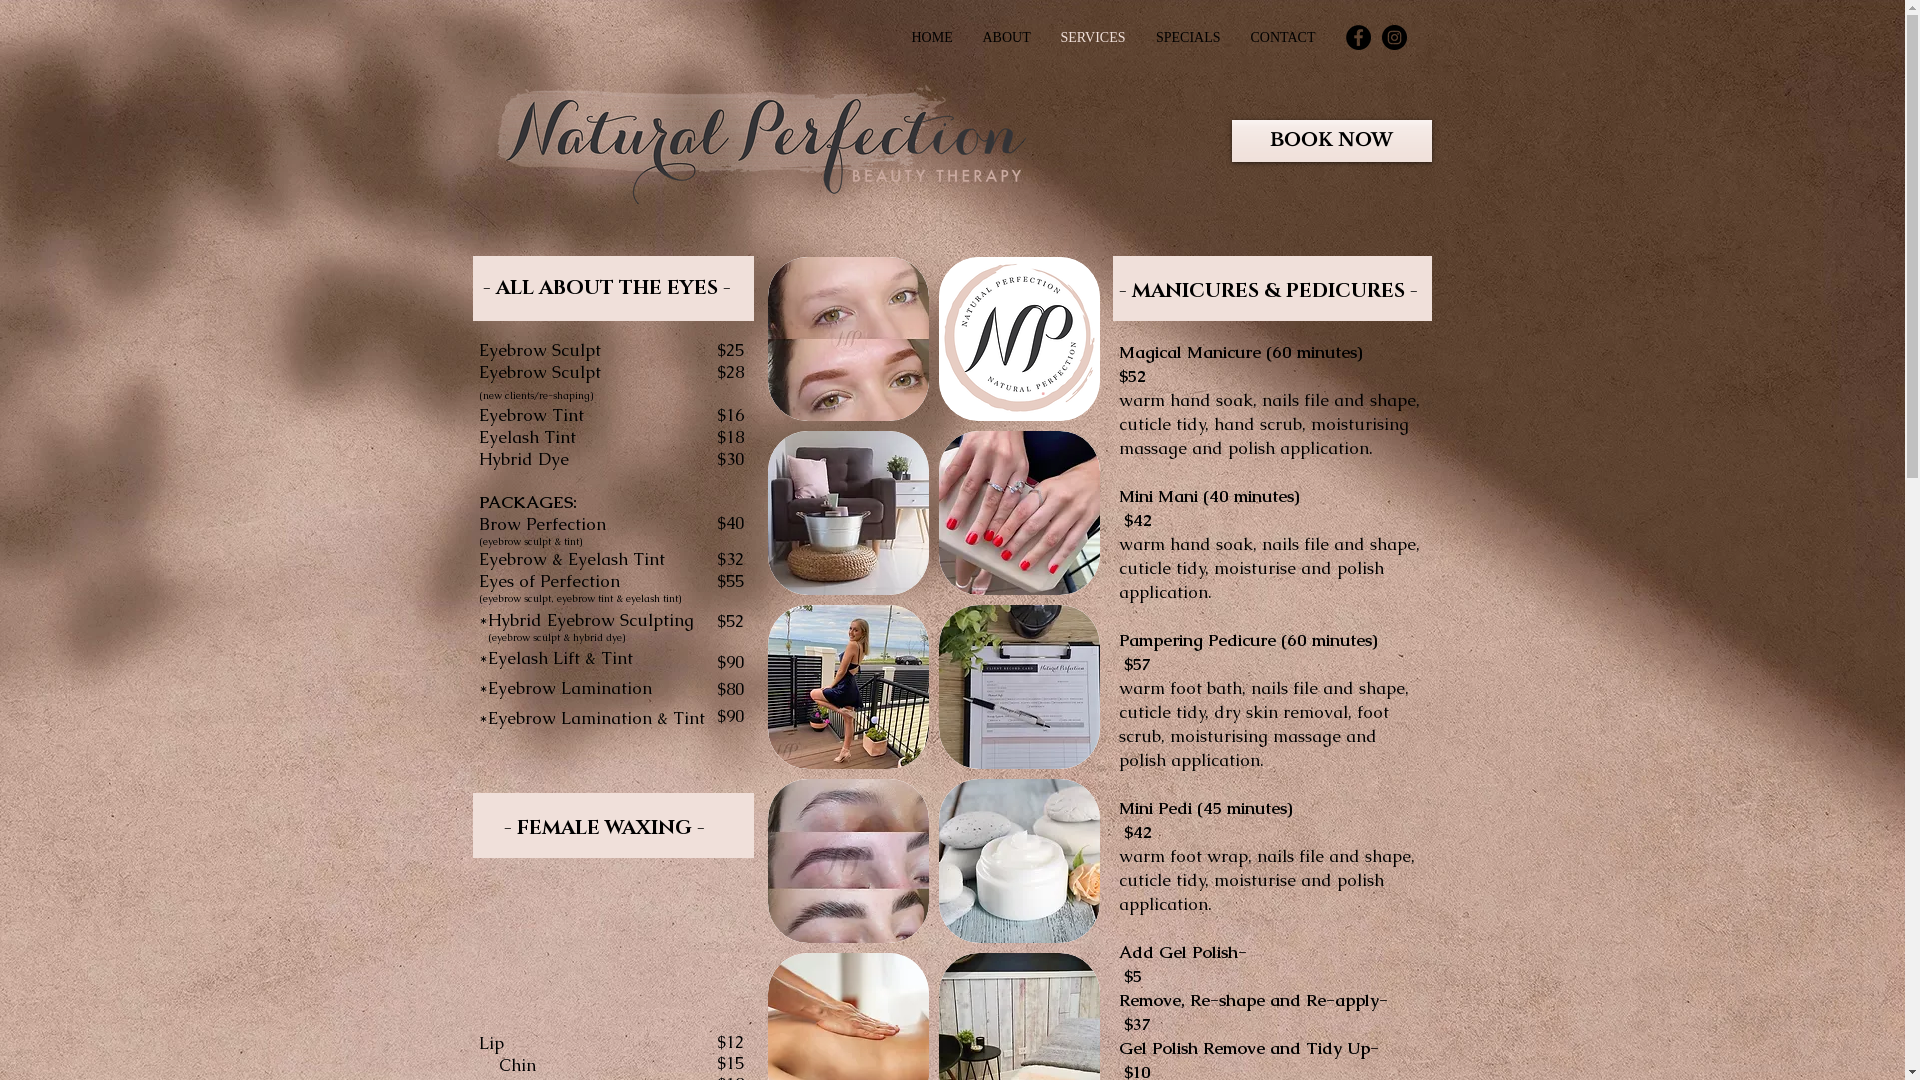 The width and height of the screenshot is (1920, 1080). What do you see at coordinates (1284, 38) in the screenshot?
I see `CONTACT` at bounding box center [1284, 38].